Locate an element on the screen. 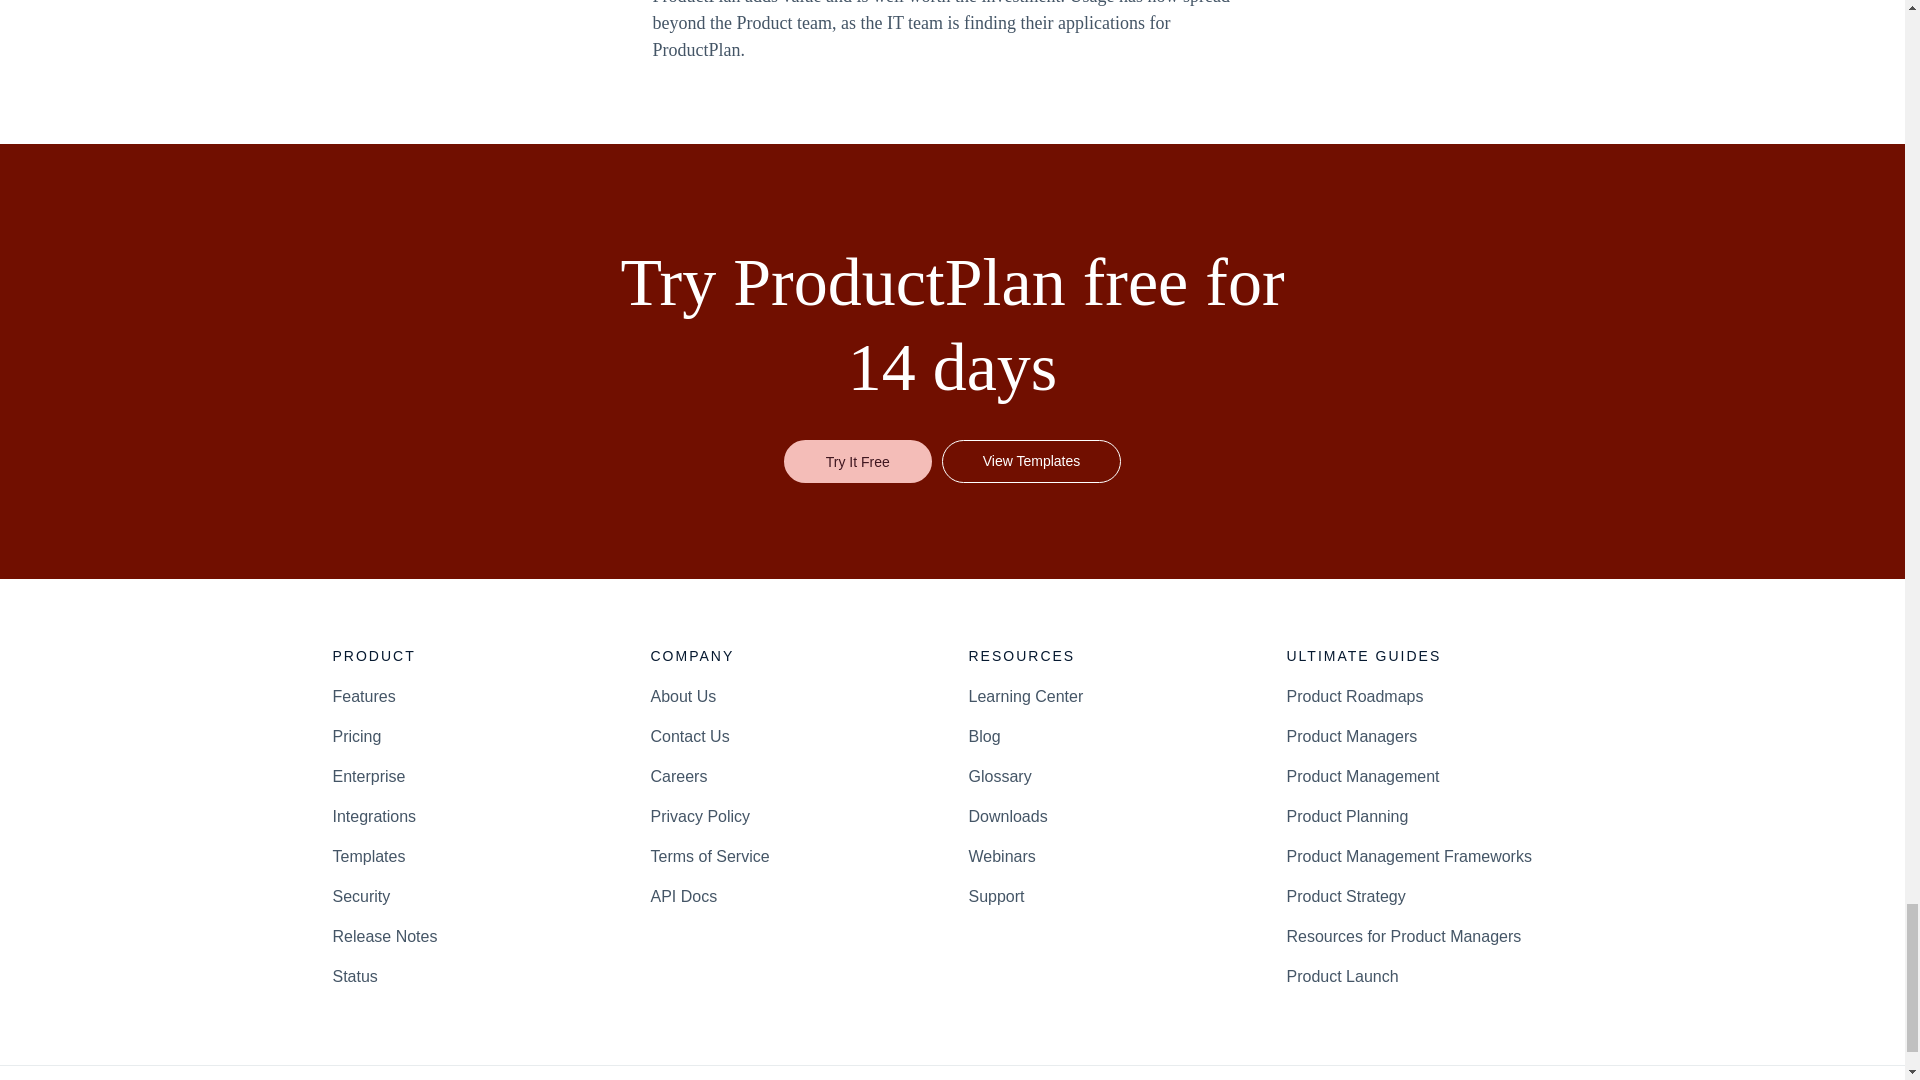 This screenshot has width=1920, height=1080. View Templates is located at coordinates (1032, 460).